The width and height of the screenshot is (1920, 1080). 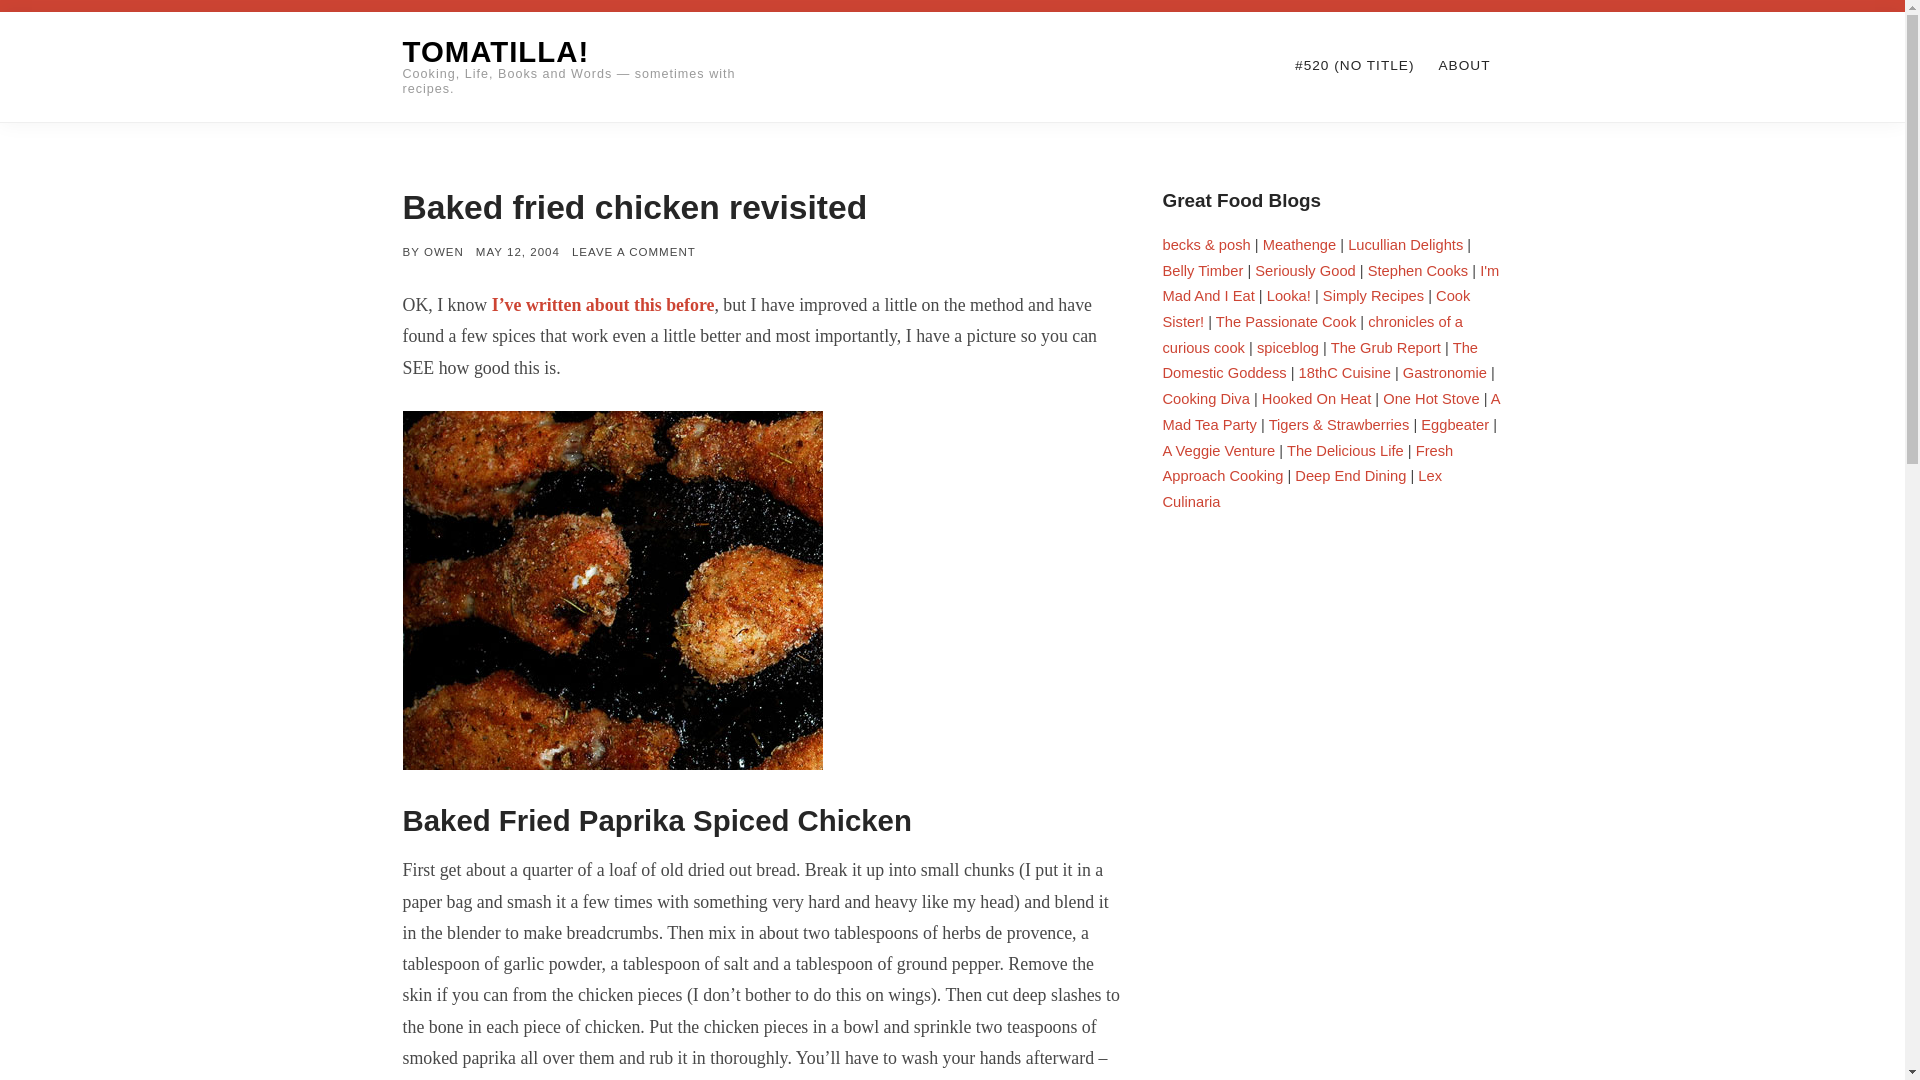 I want to click on Recipes and best of food in SF with a British twist, so click(x=1205, y=244).